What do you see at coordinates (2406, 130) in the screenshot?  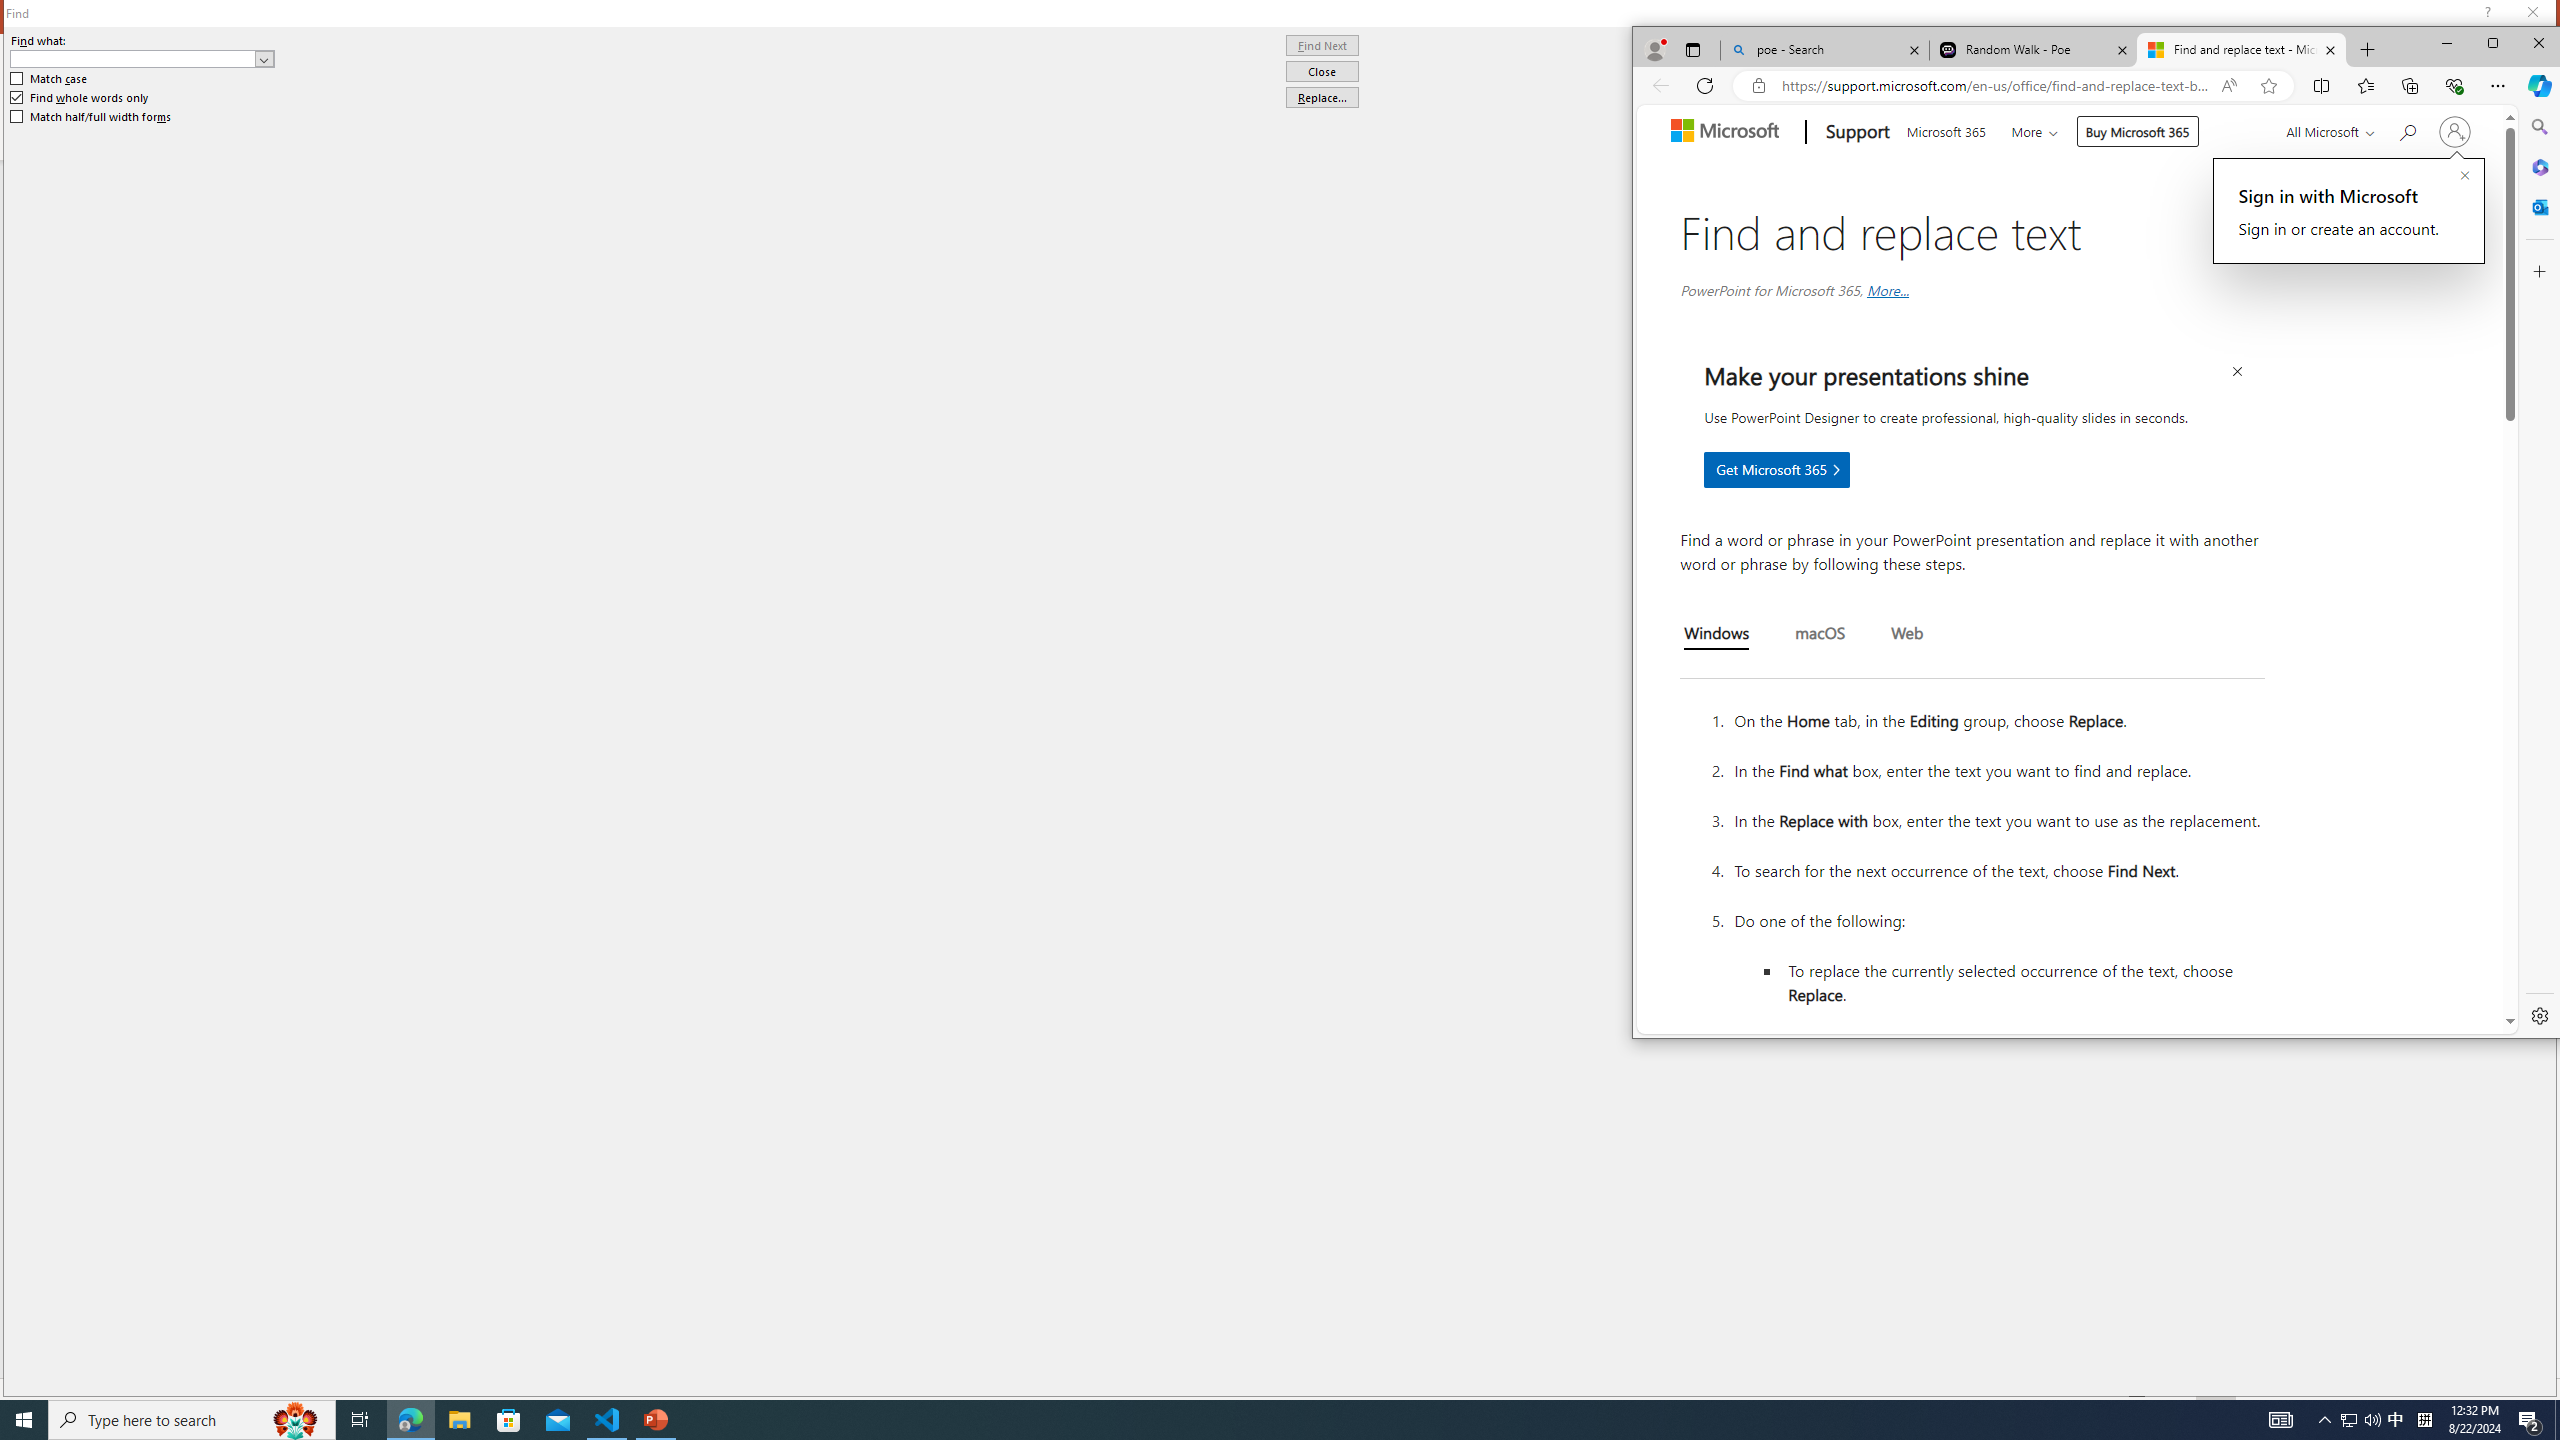 I see `Search for help` at bounding box center [2406, 130].